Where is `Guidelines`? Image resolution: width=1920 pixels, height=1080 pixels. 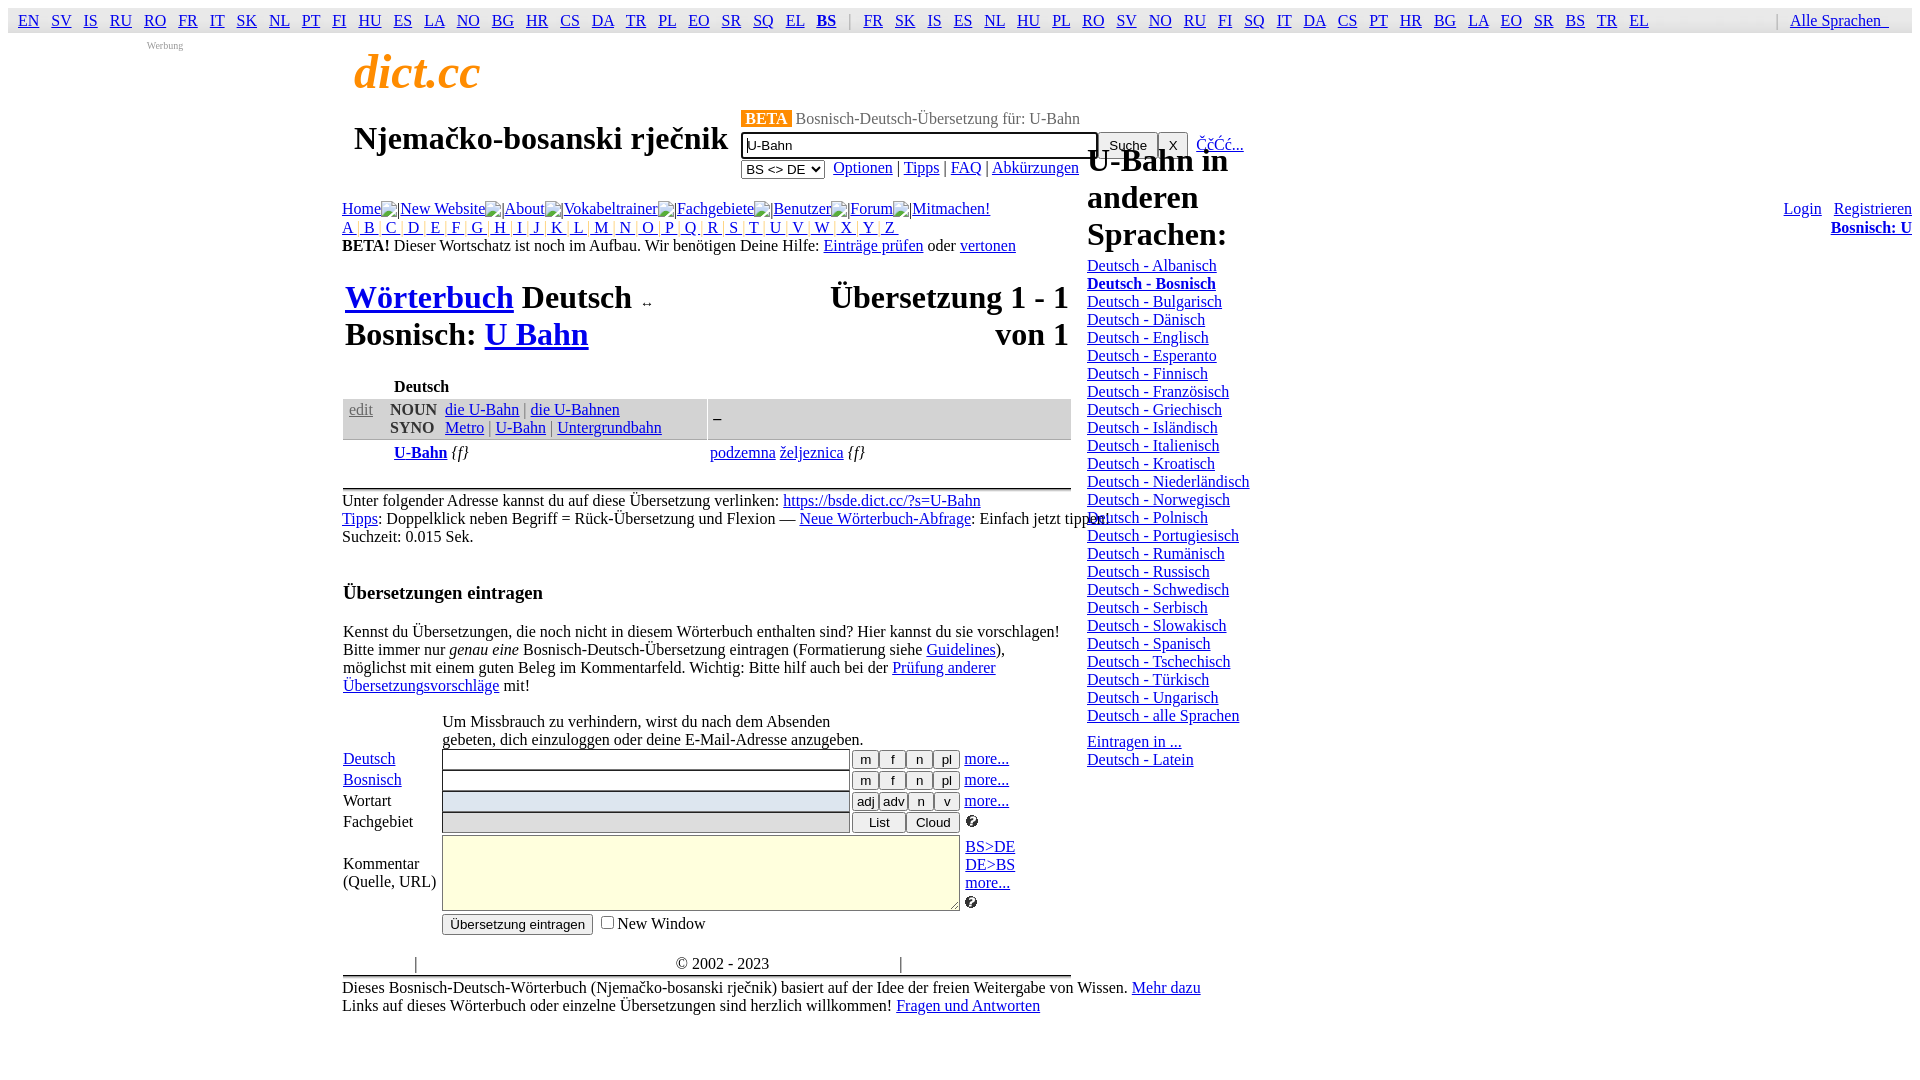
Guidelines is located at coordinates (960, 650).